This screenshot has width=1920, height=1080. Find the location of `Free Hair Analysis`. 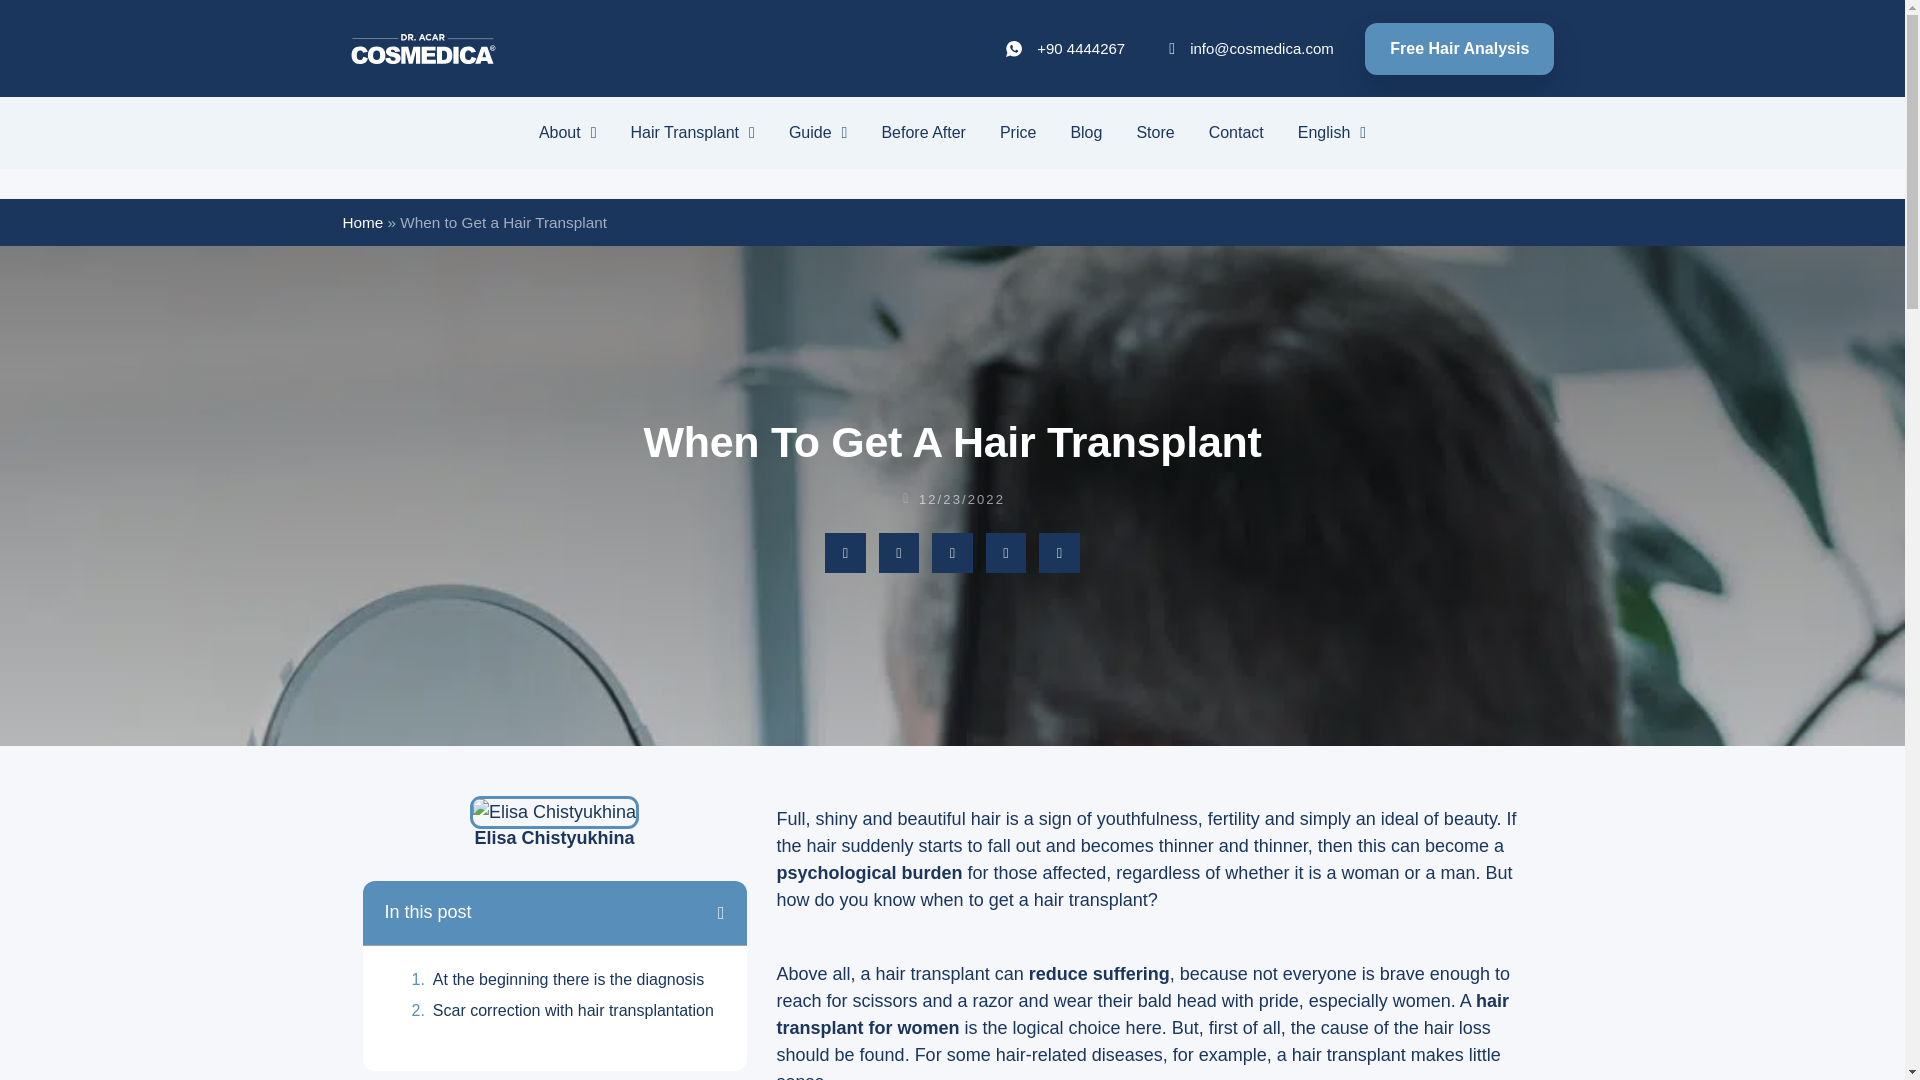

Free Hair Analysis is located at coordinates (1459, 48).